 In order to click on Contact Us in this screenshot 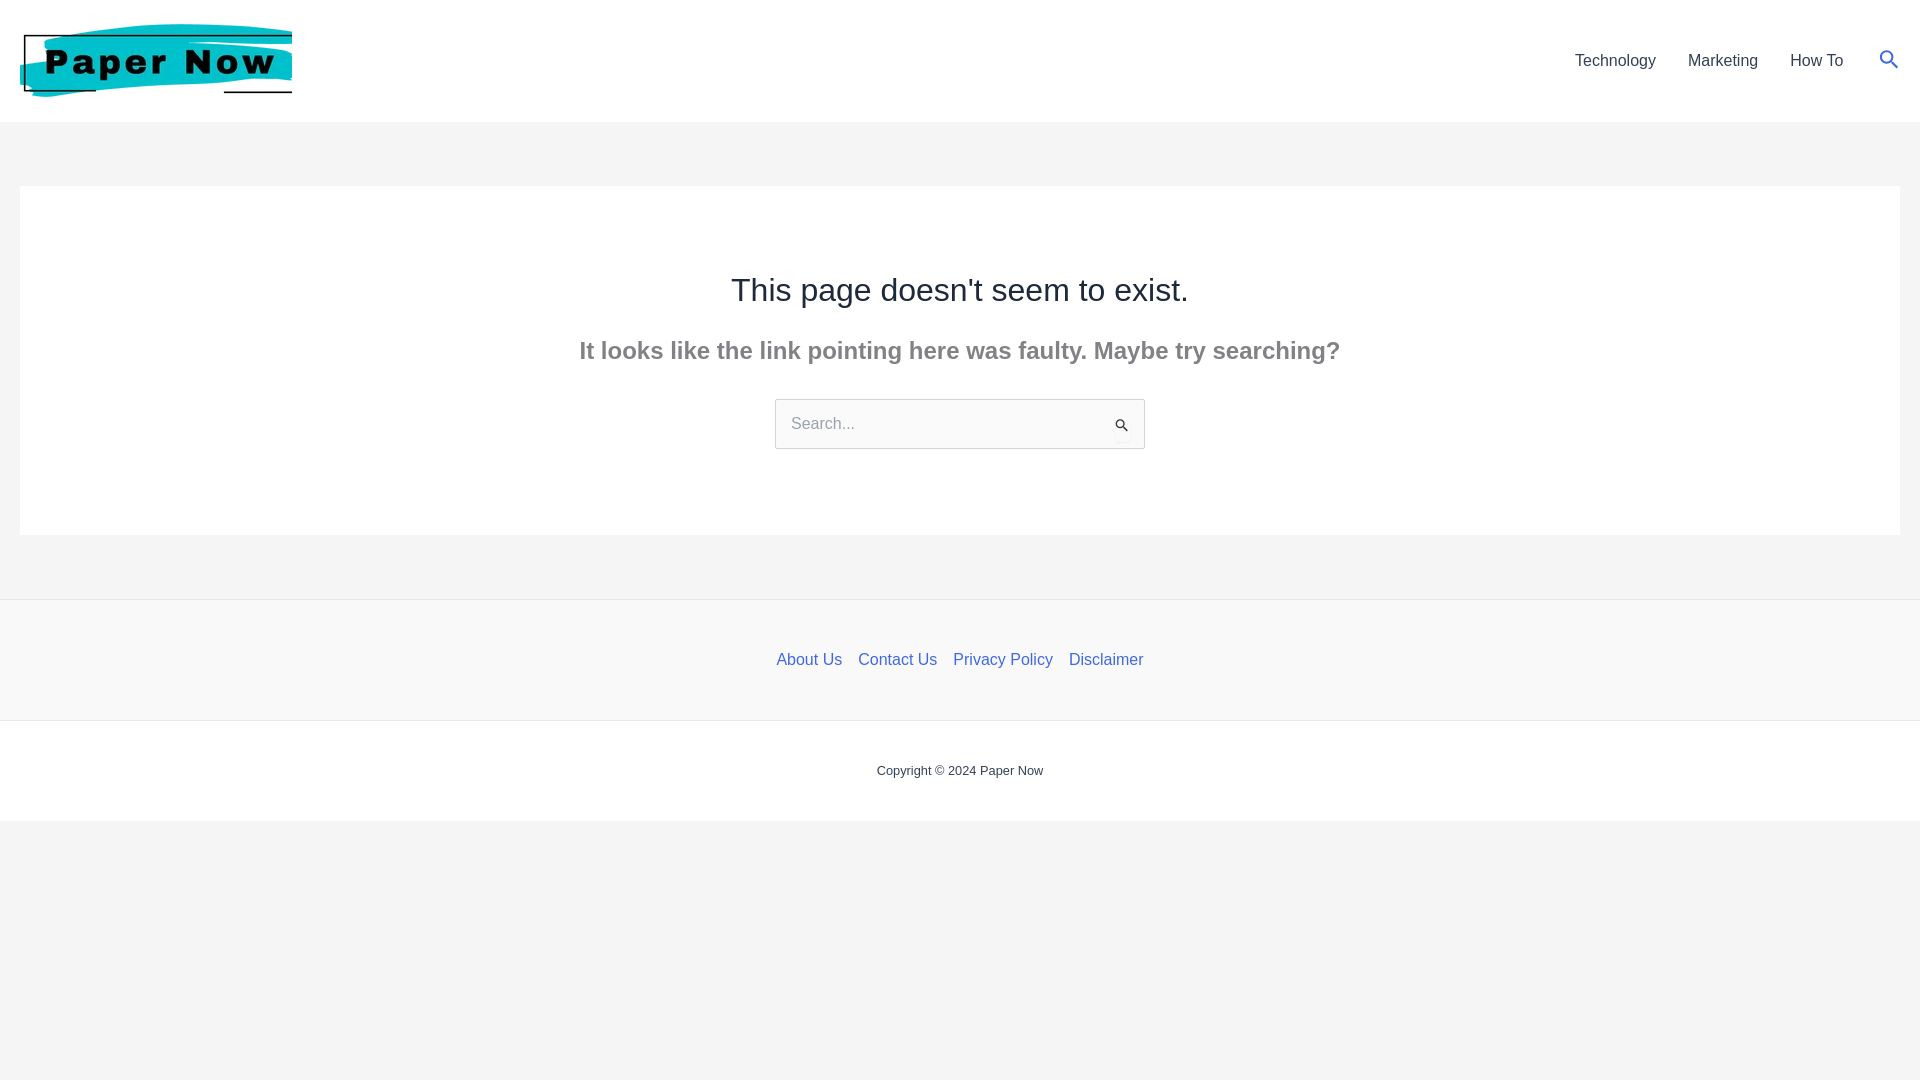, I will do `click(897, 660)`.